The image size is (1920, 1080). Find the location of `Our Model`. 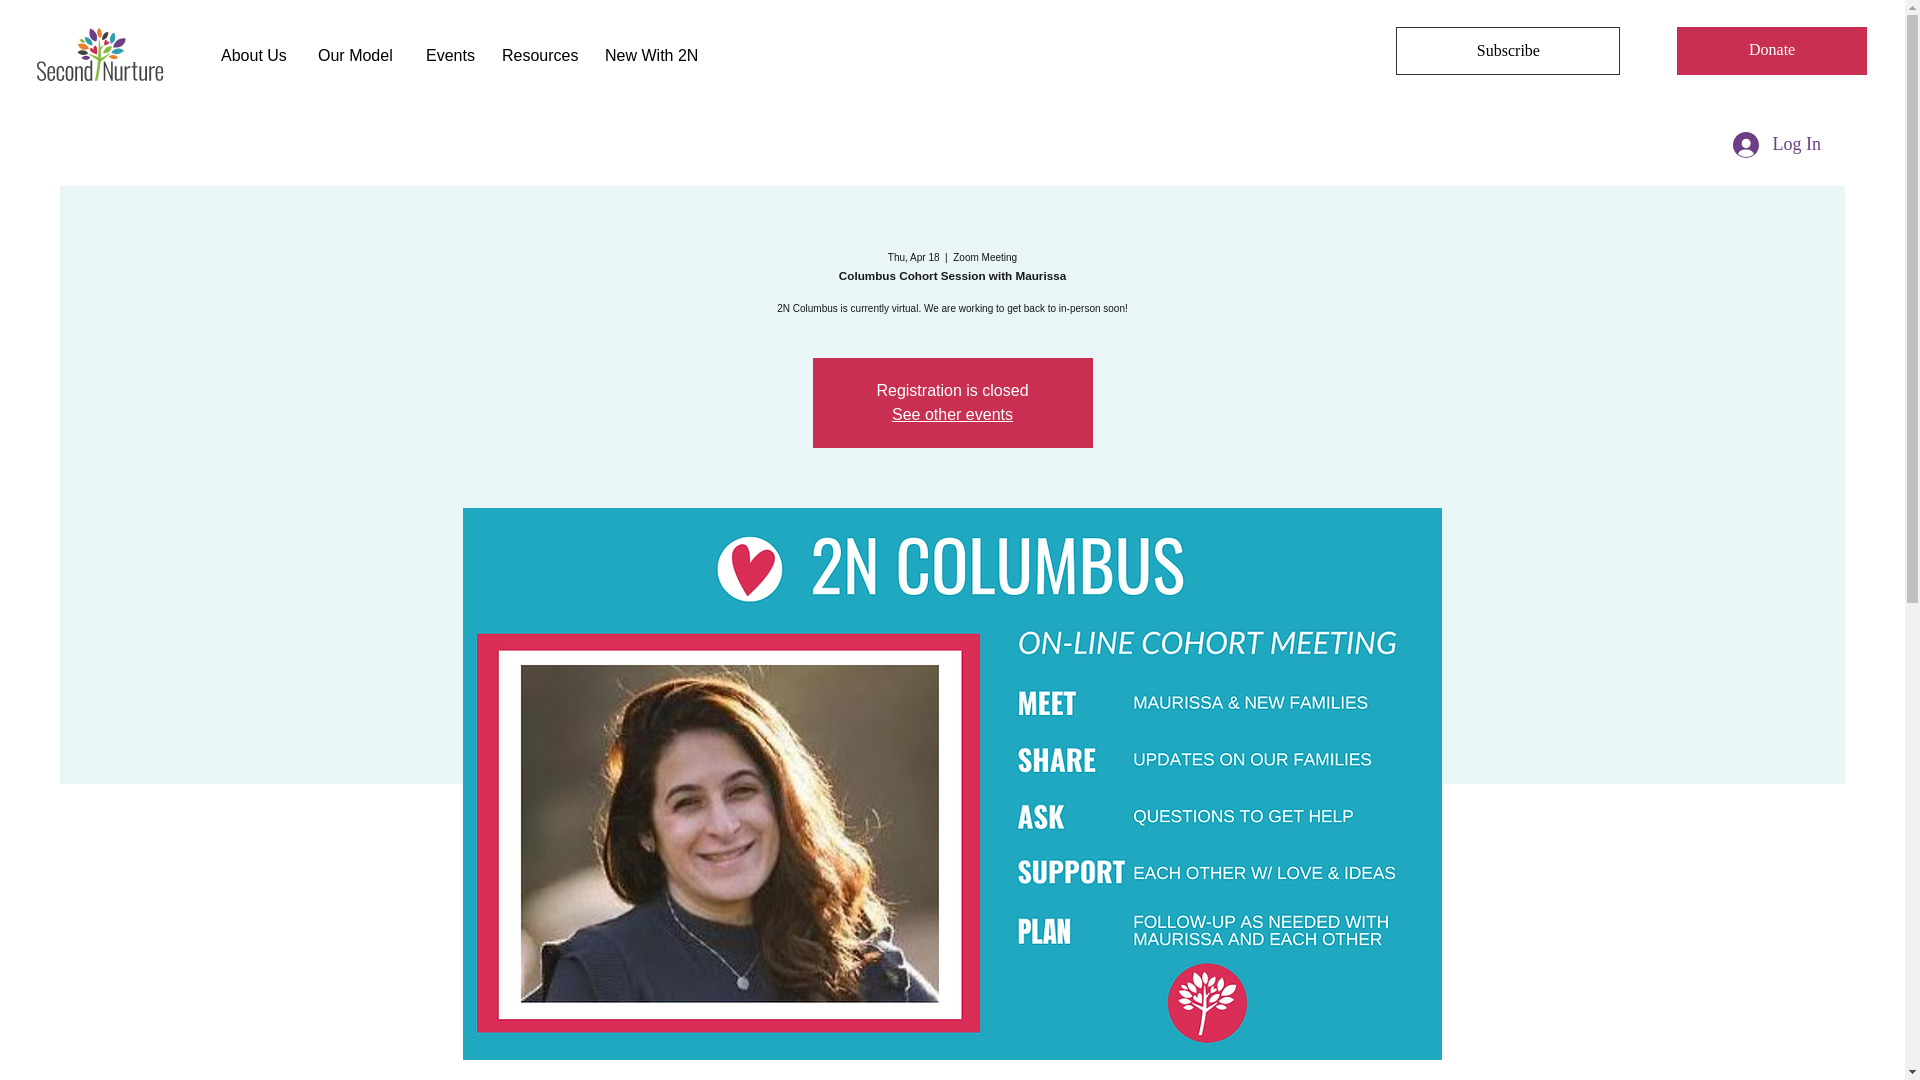

Our Model is located at coordinates (356, 56).